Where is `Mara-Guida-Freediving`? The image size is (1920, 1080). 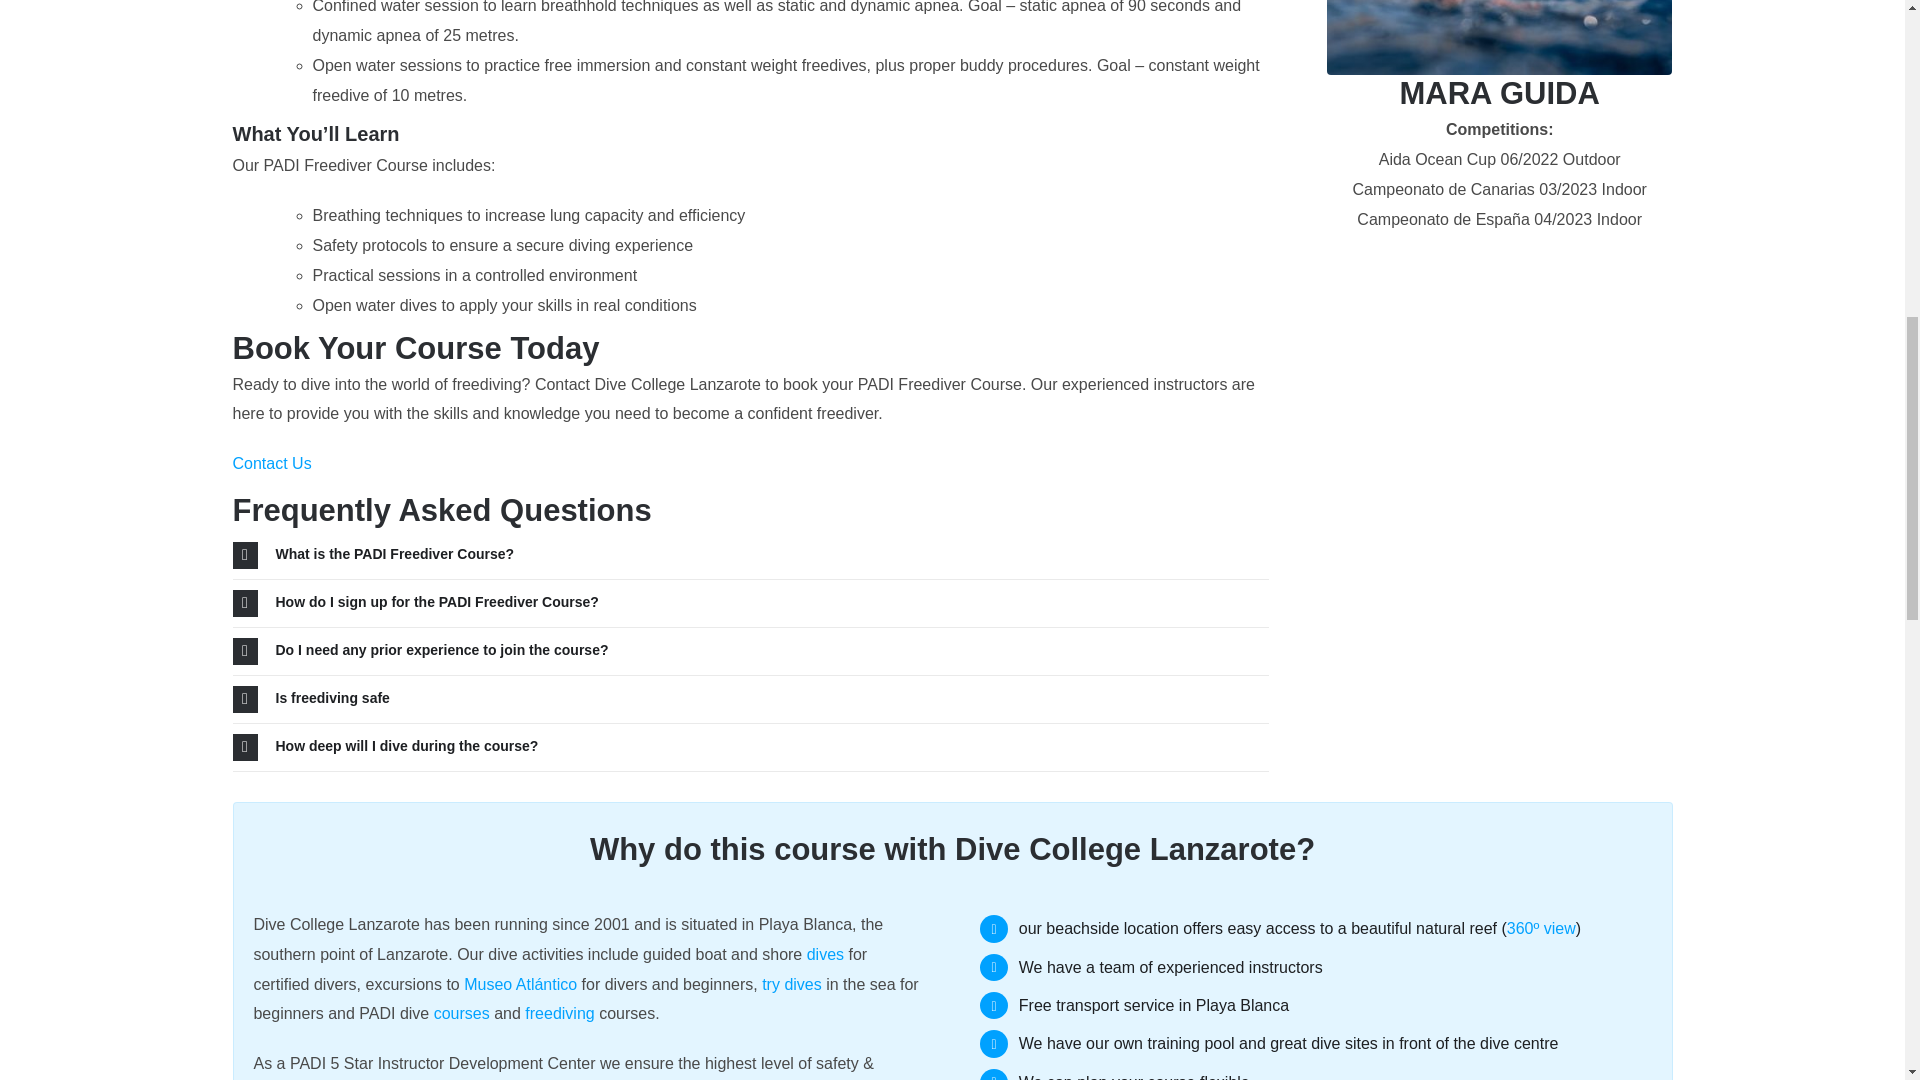 Mara-Guida-Freediving is located at coordinates (1499, 37).